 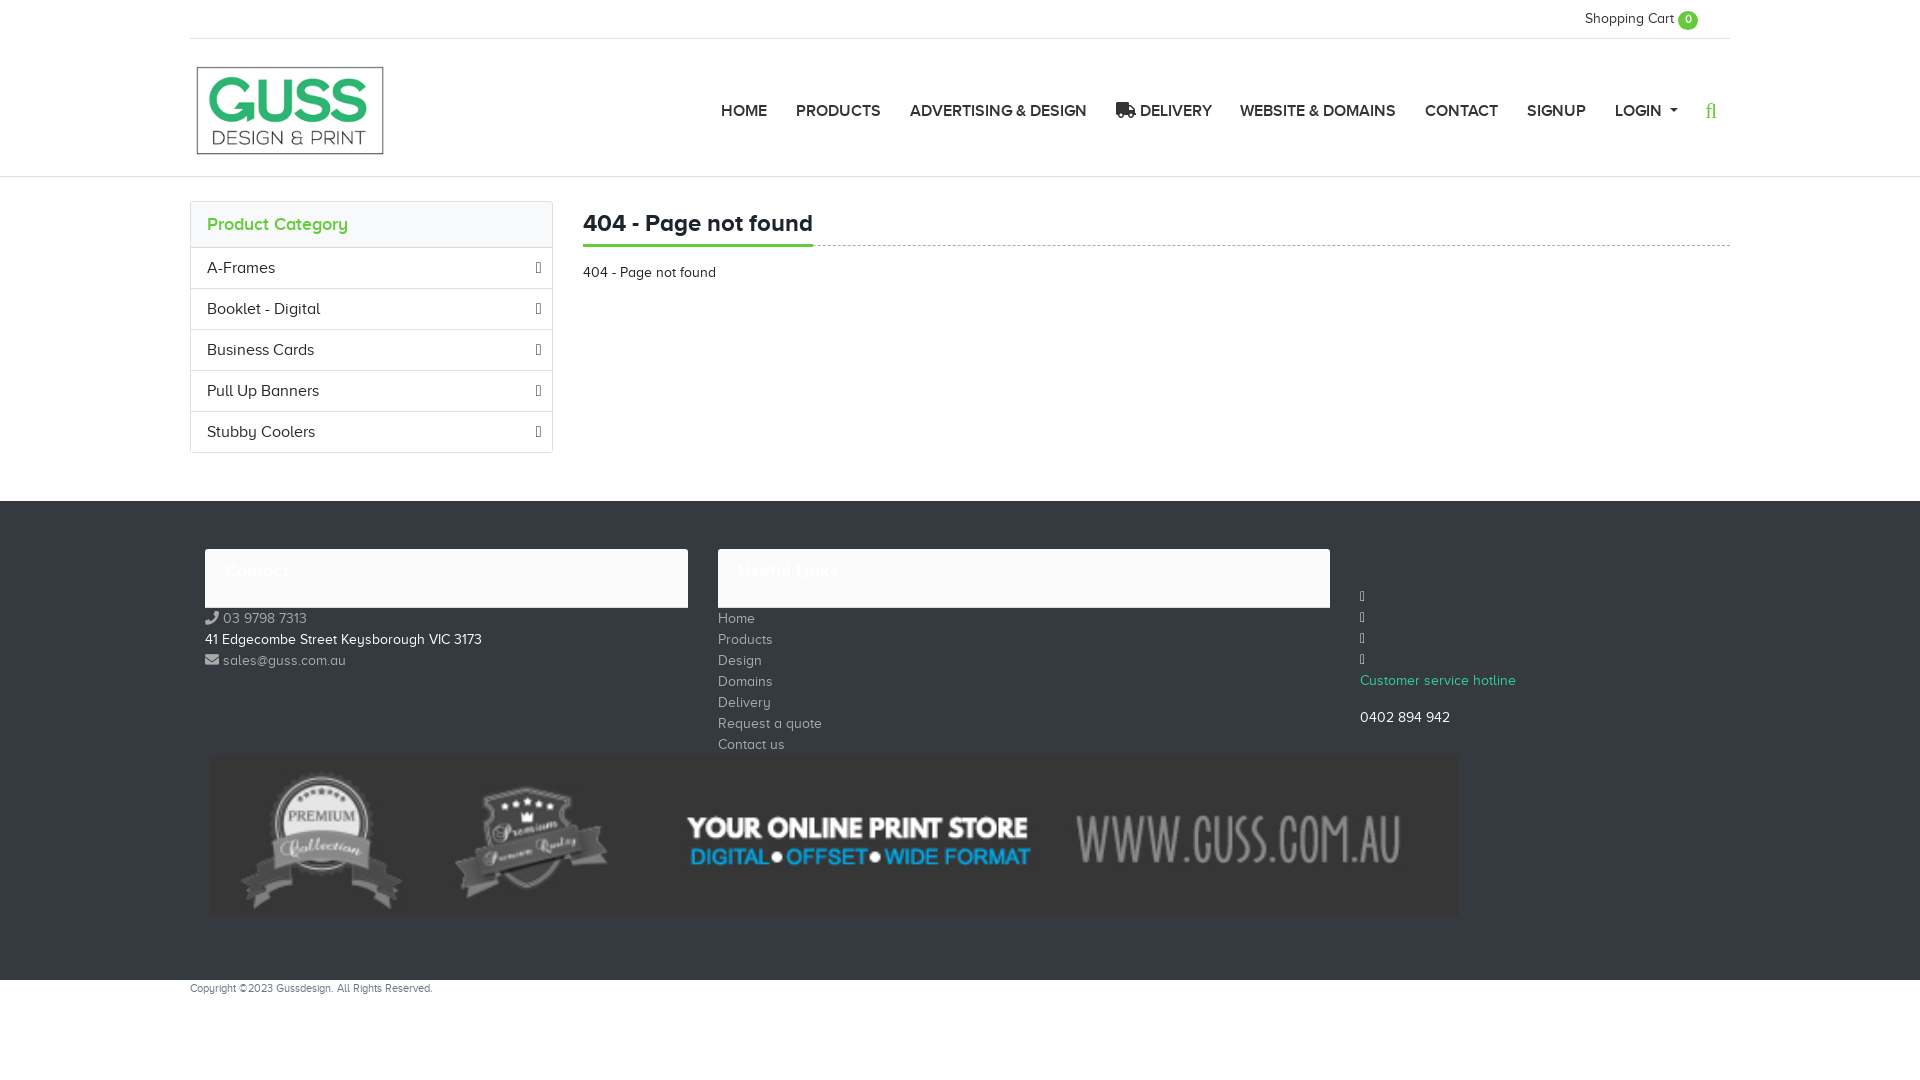 What do you see at coordinates (372, 268) in the screenshot?
I see `A-Frames` at bounding box center [372, 268].